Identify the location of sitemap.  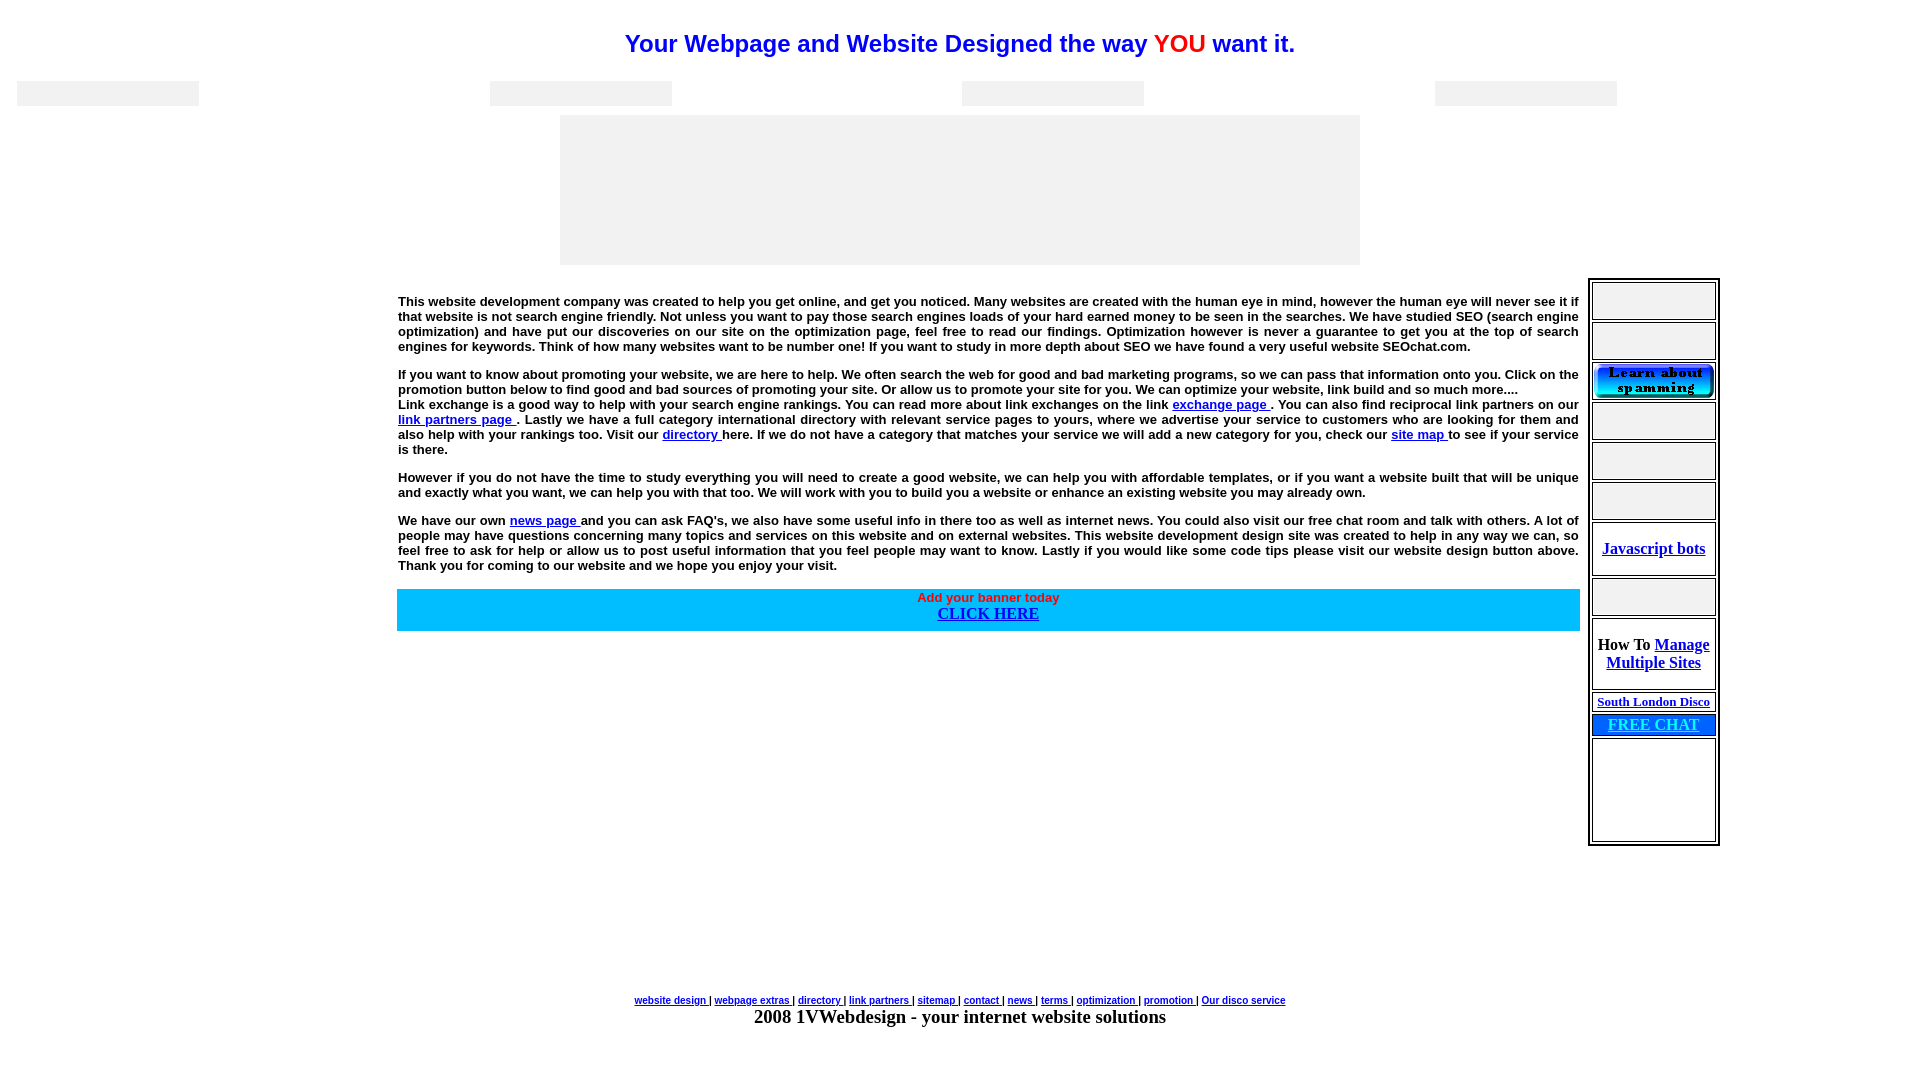
(938, 1000).